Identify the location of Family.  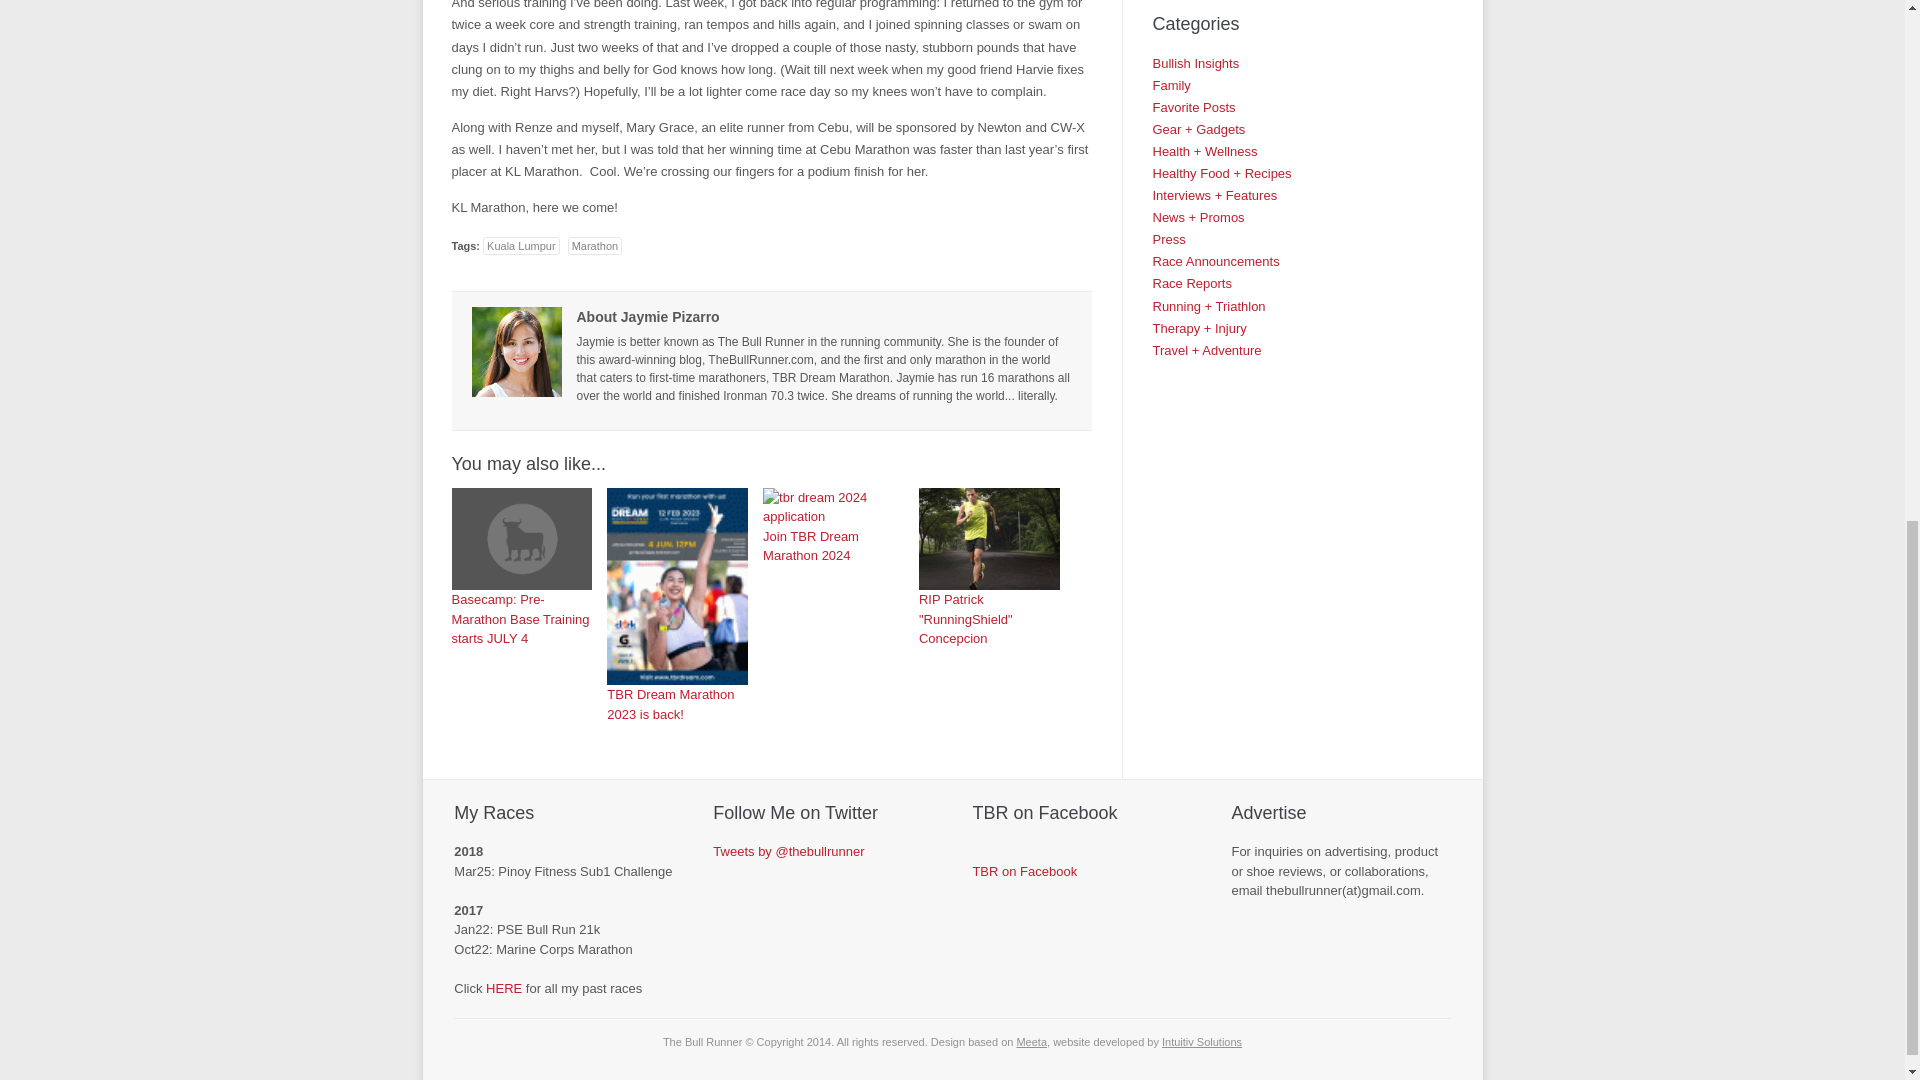
(1171, 84).